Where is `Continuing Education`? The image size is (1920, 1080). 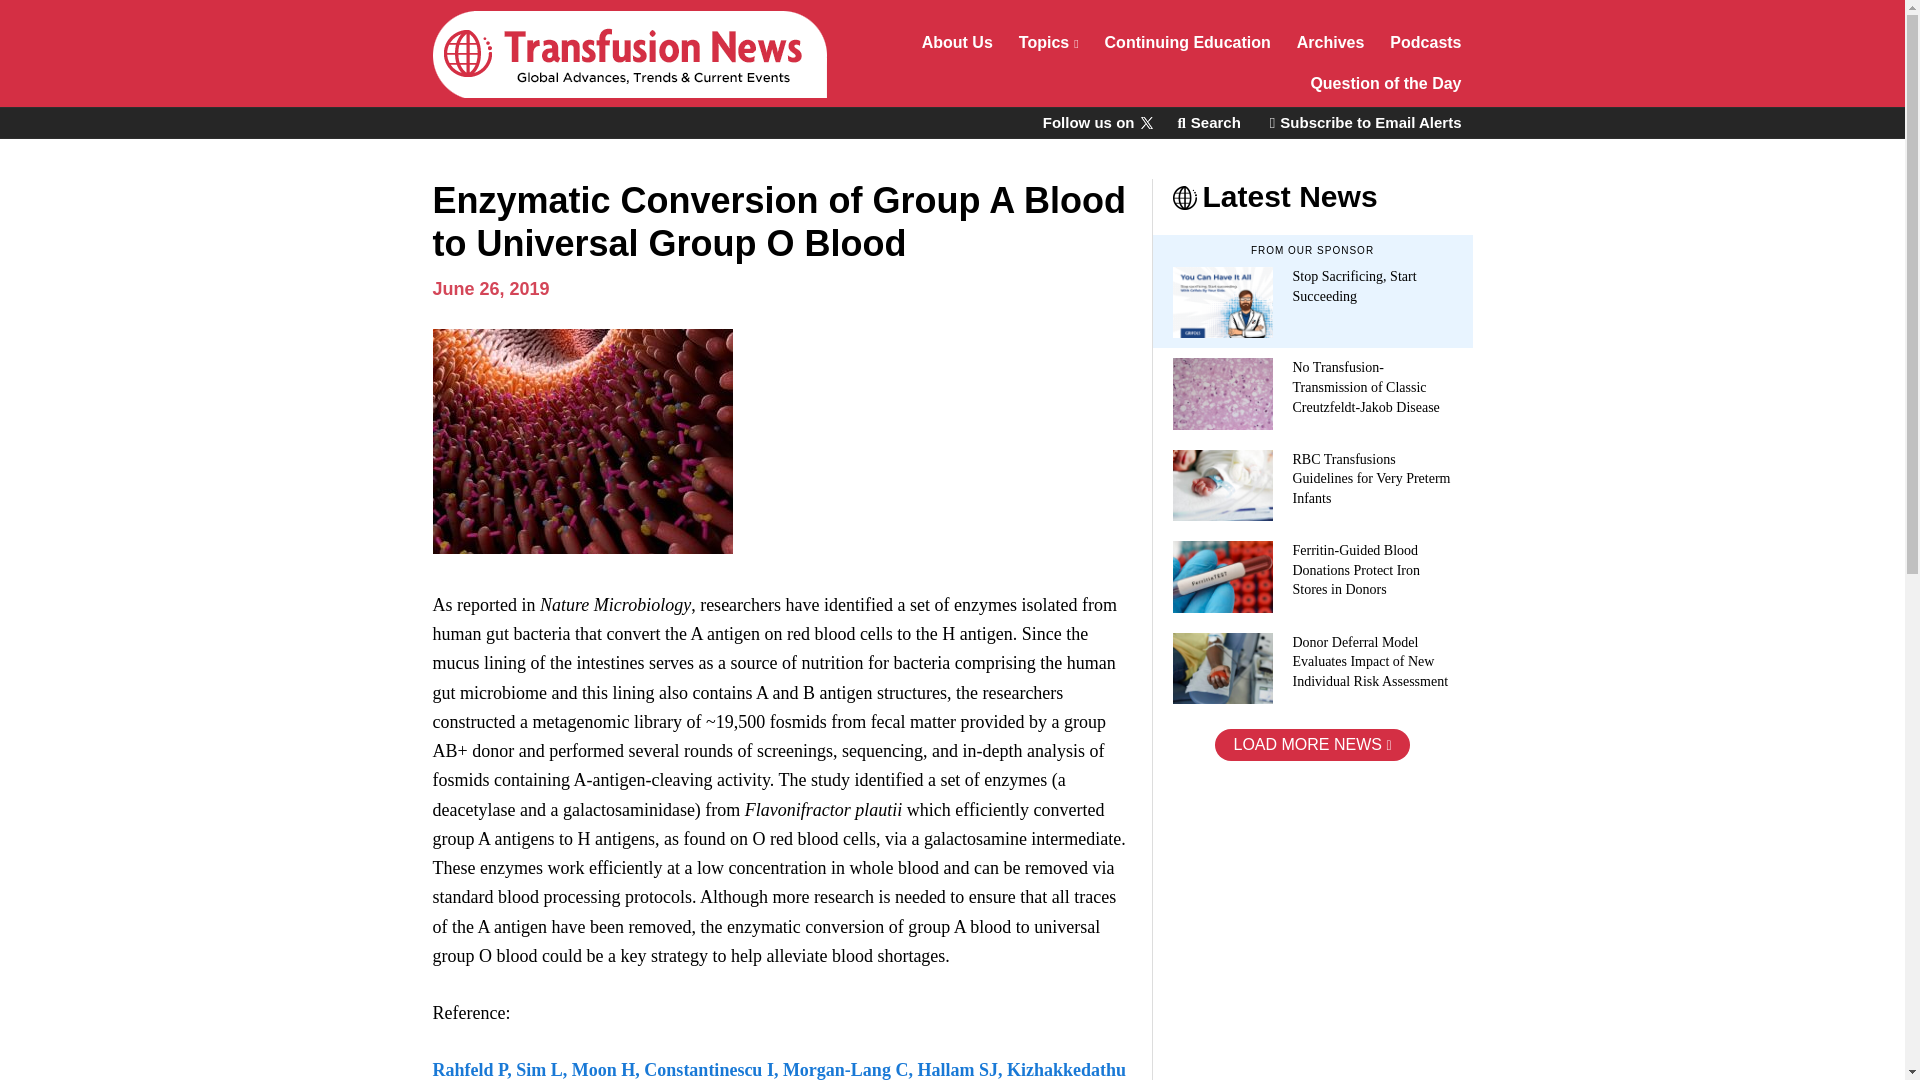 Continuing Education is located at coordinates (1188, 44).